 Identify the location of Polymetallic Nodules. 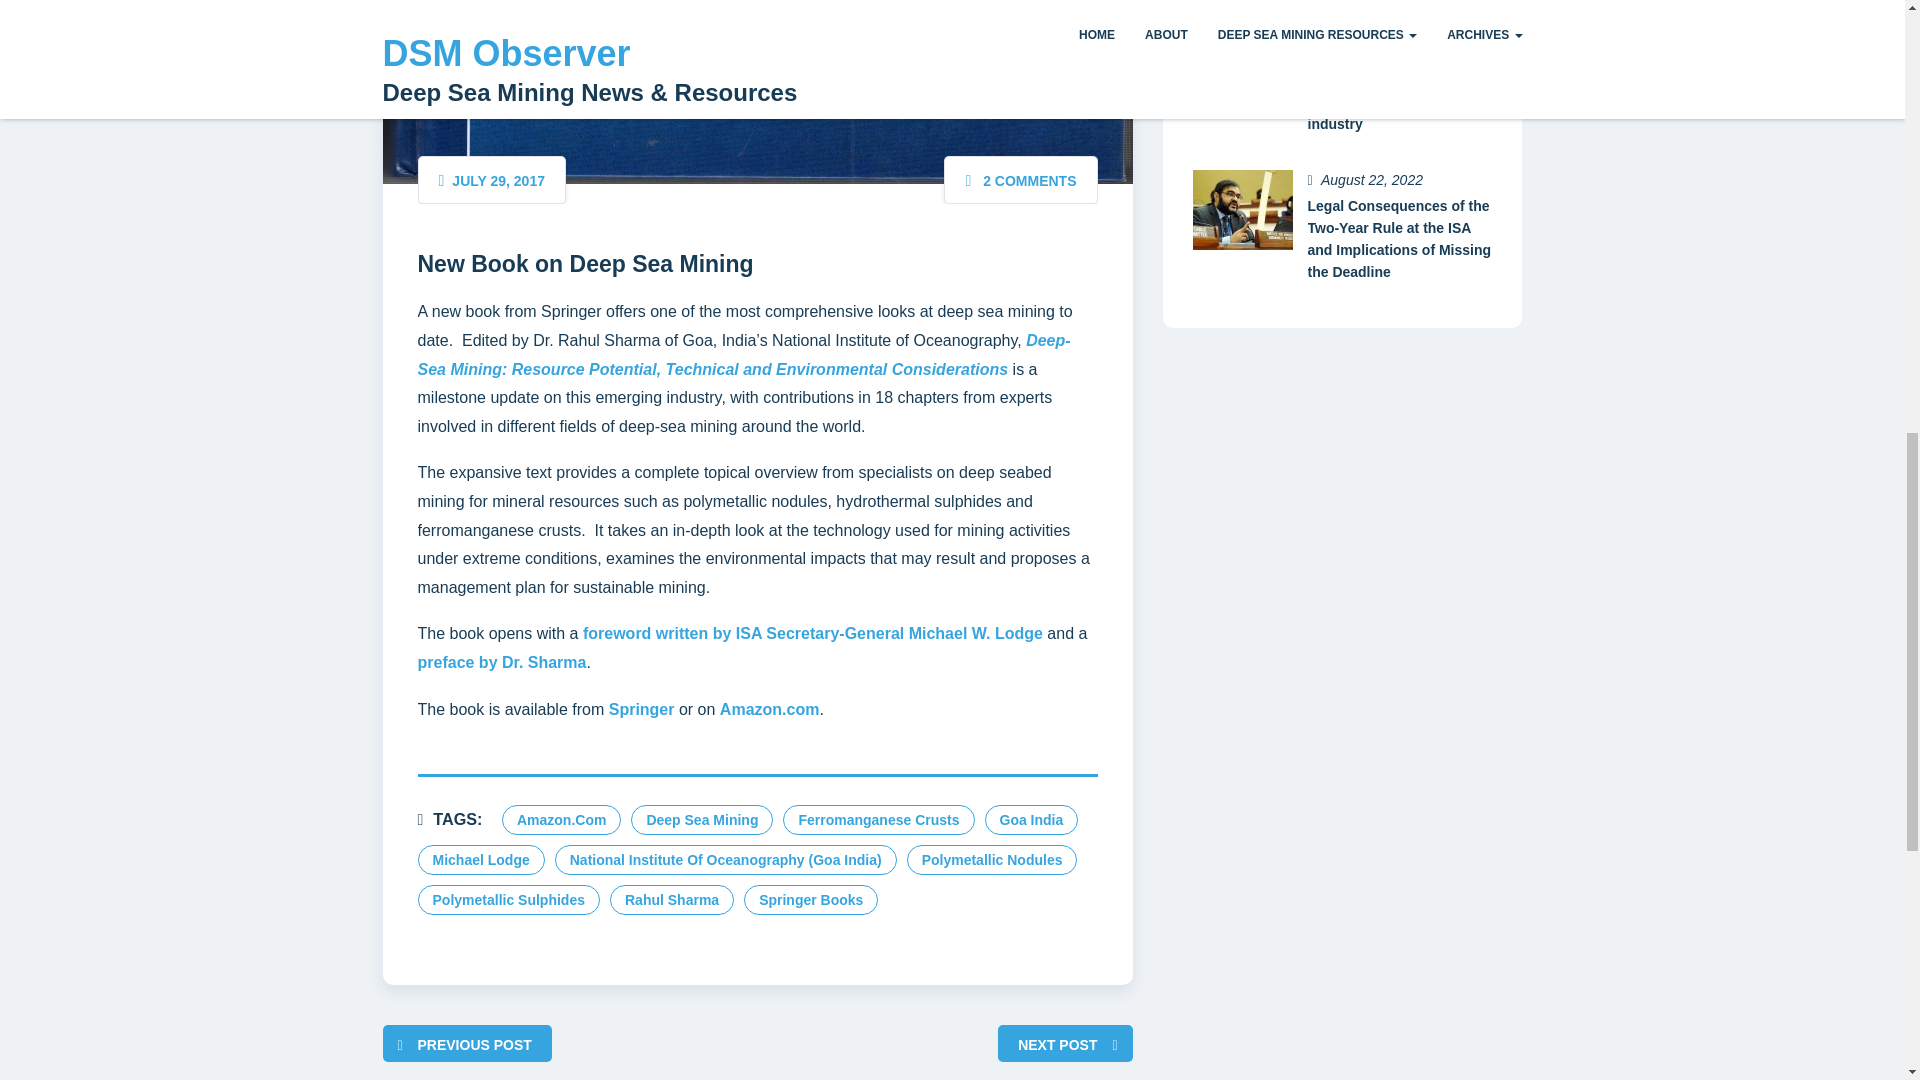
(992, 859).